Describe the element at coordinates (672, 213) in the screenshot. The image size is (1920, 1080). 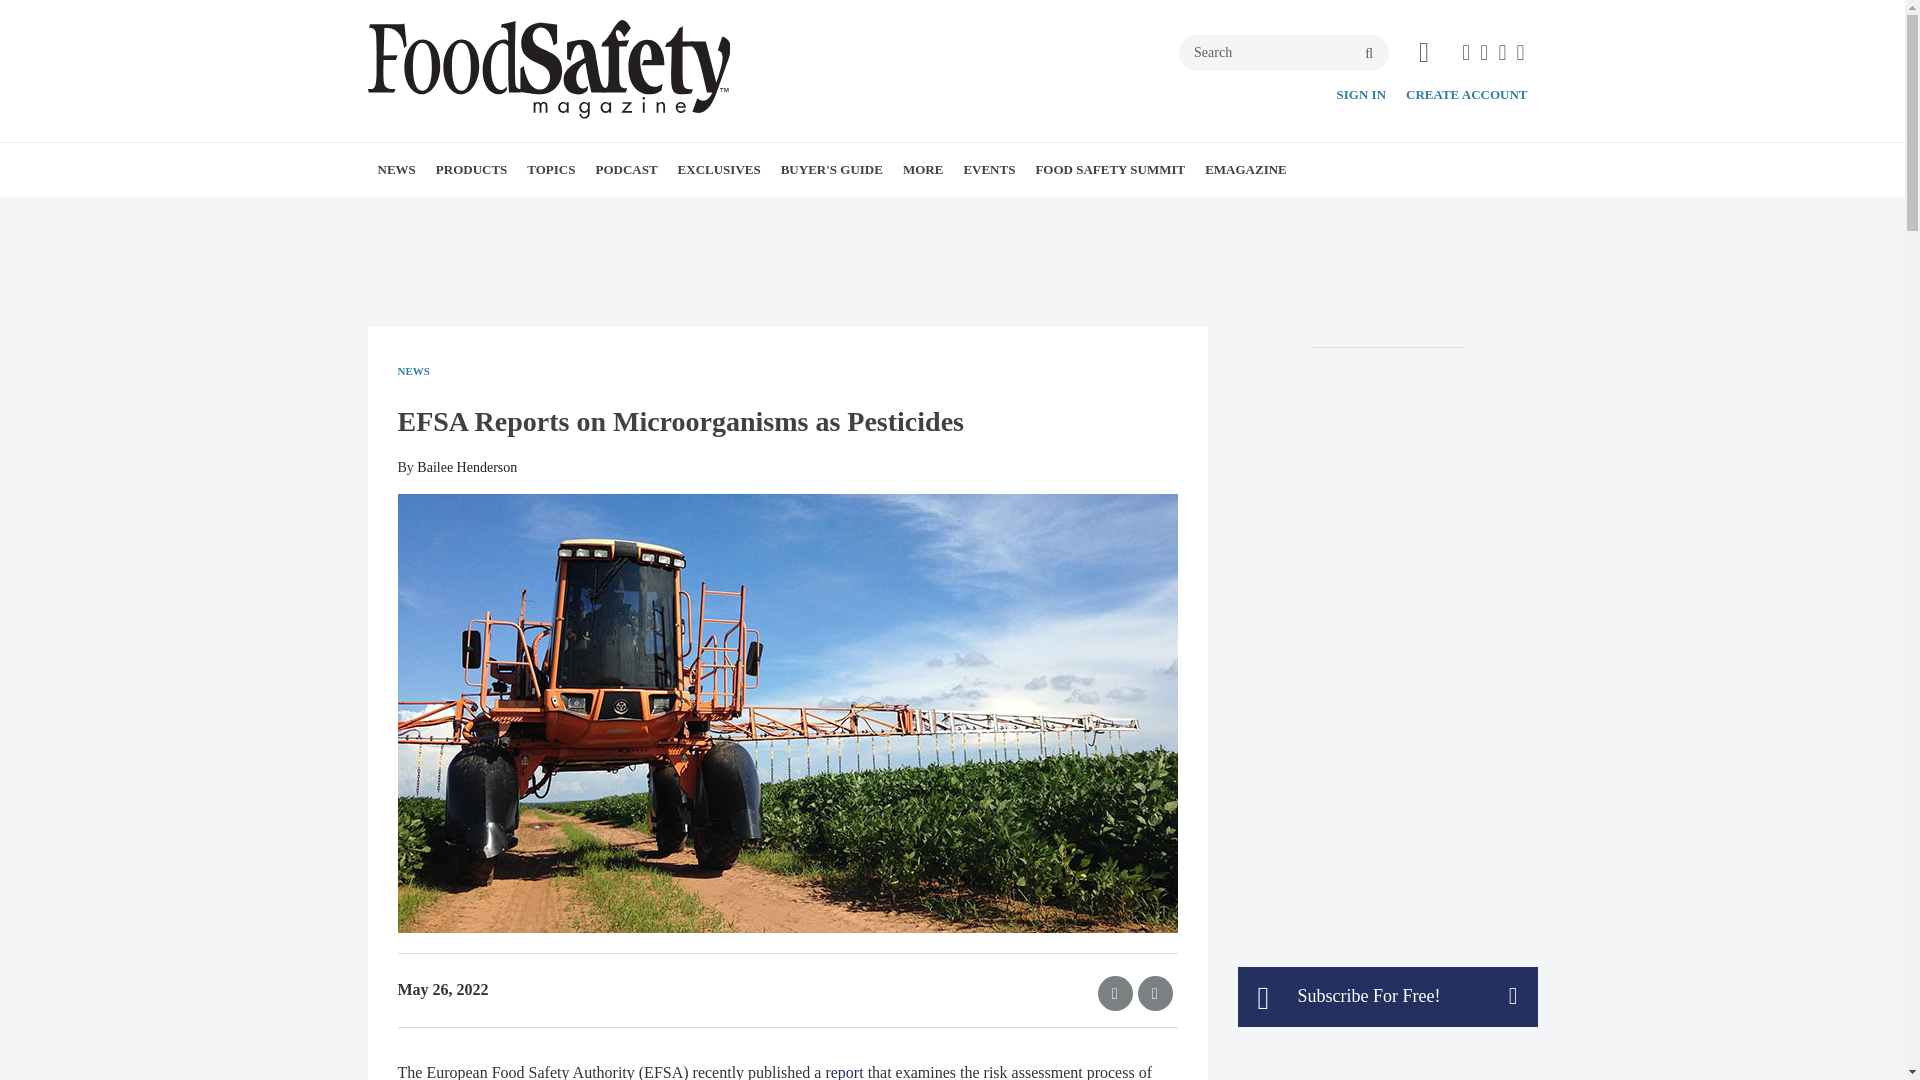
I see `REGULATORY` at that location.